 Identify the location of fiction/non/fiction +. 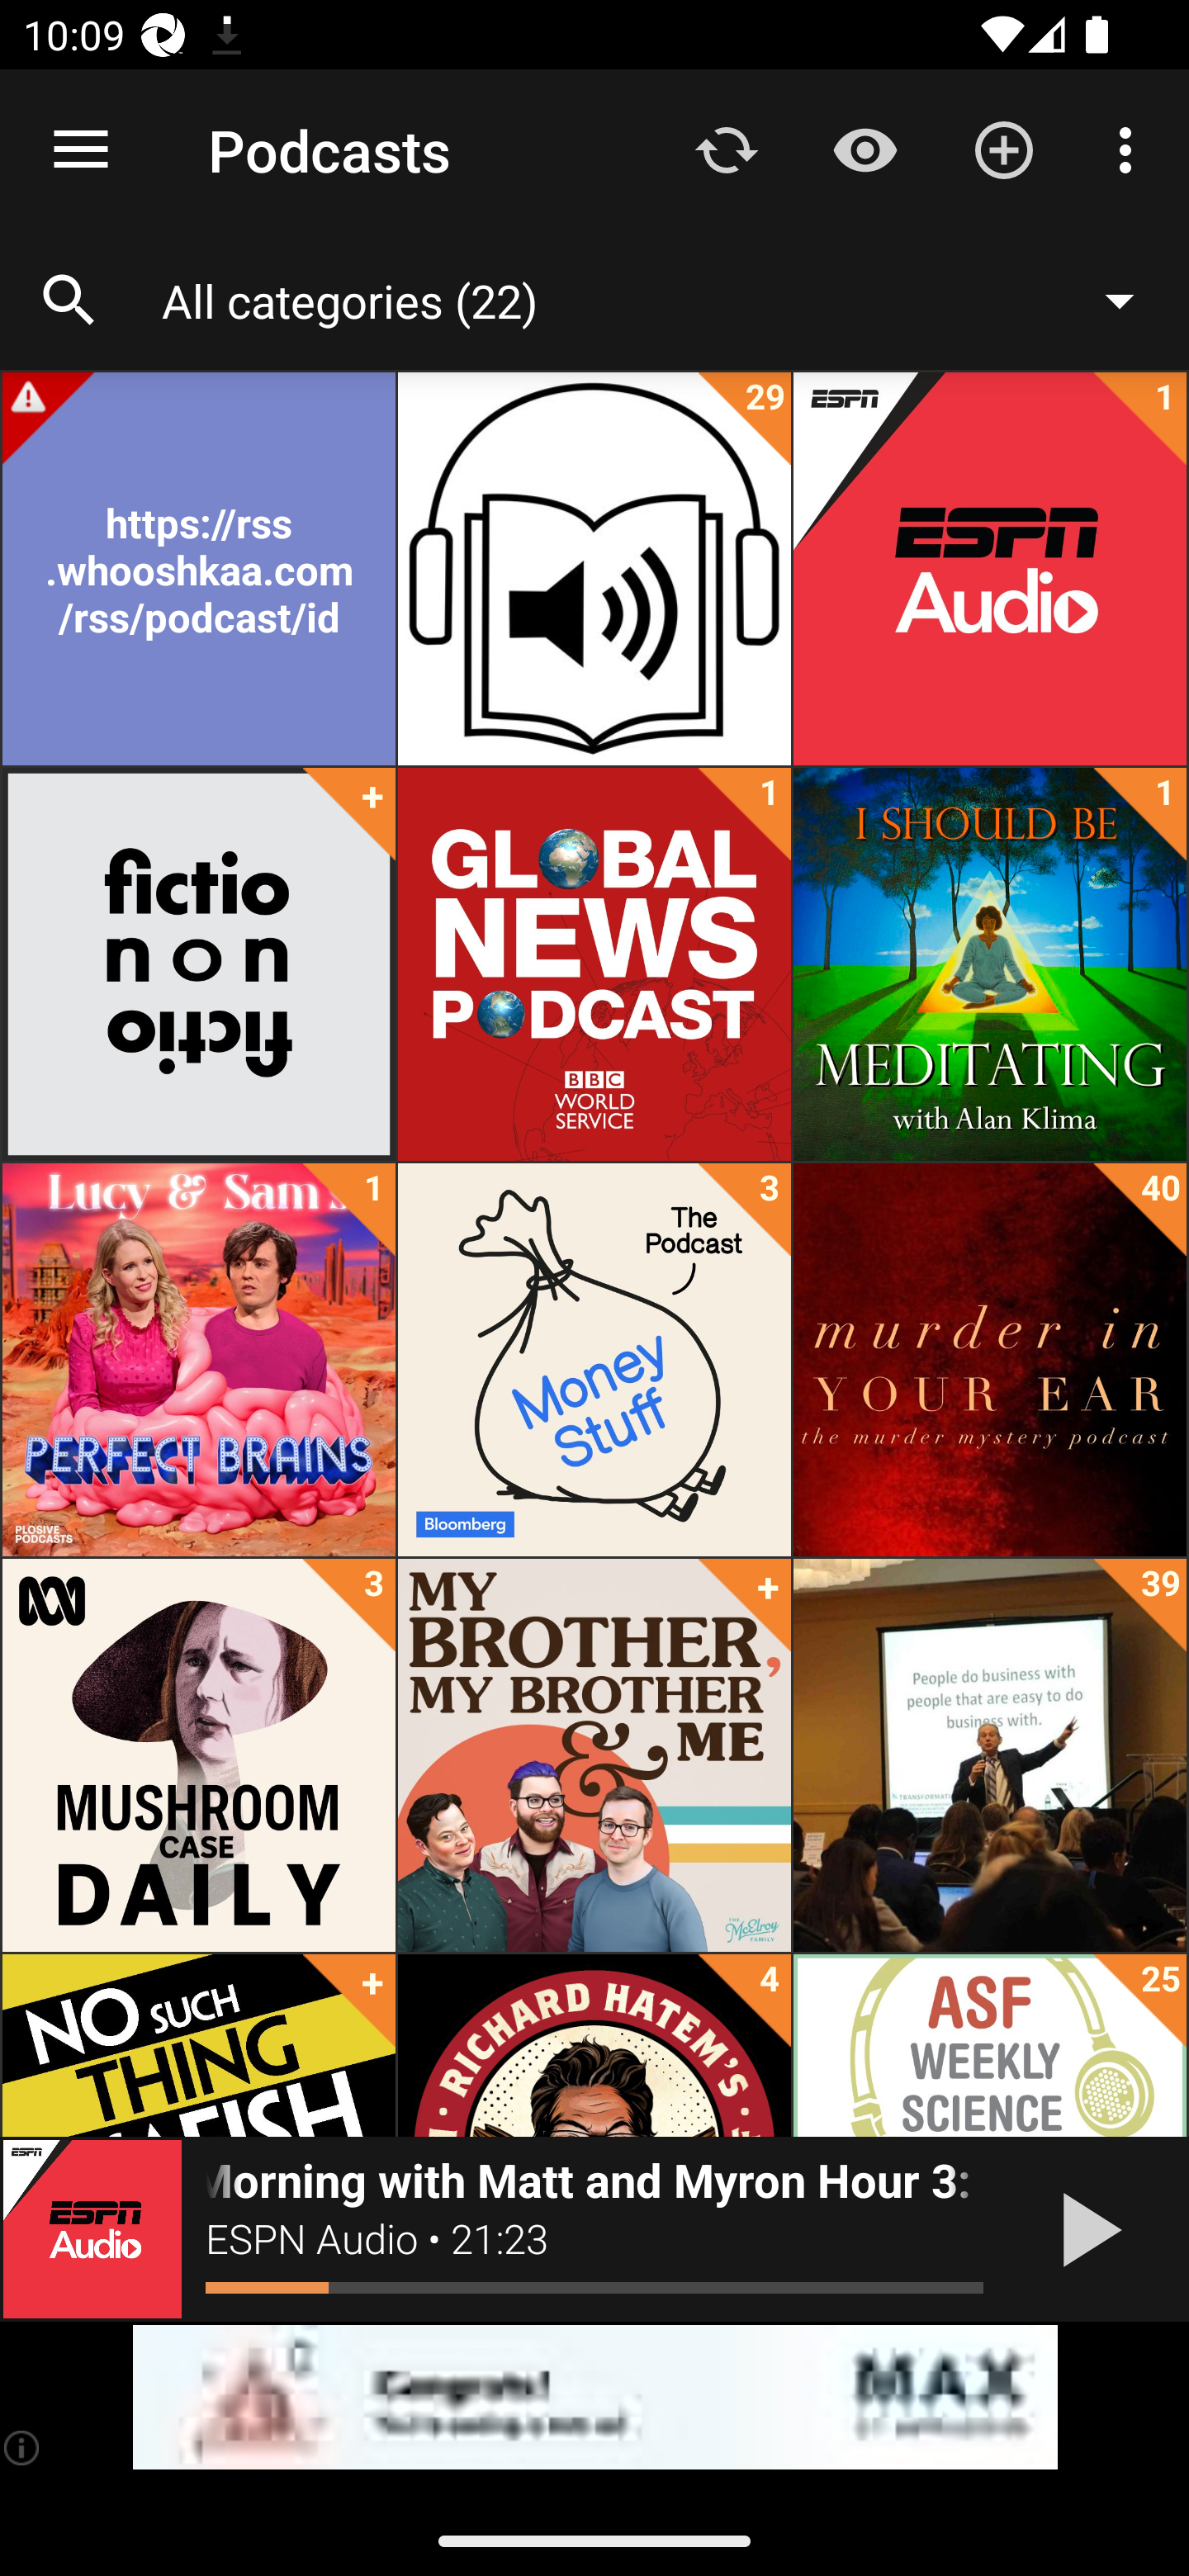
(198, 964).